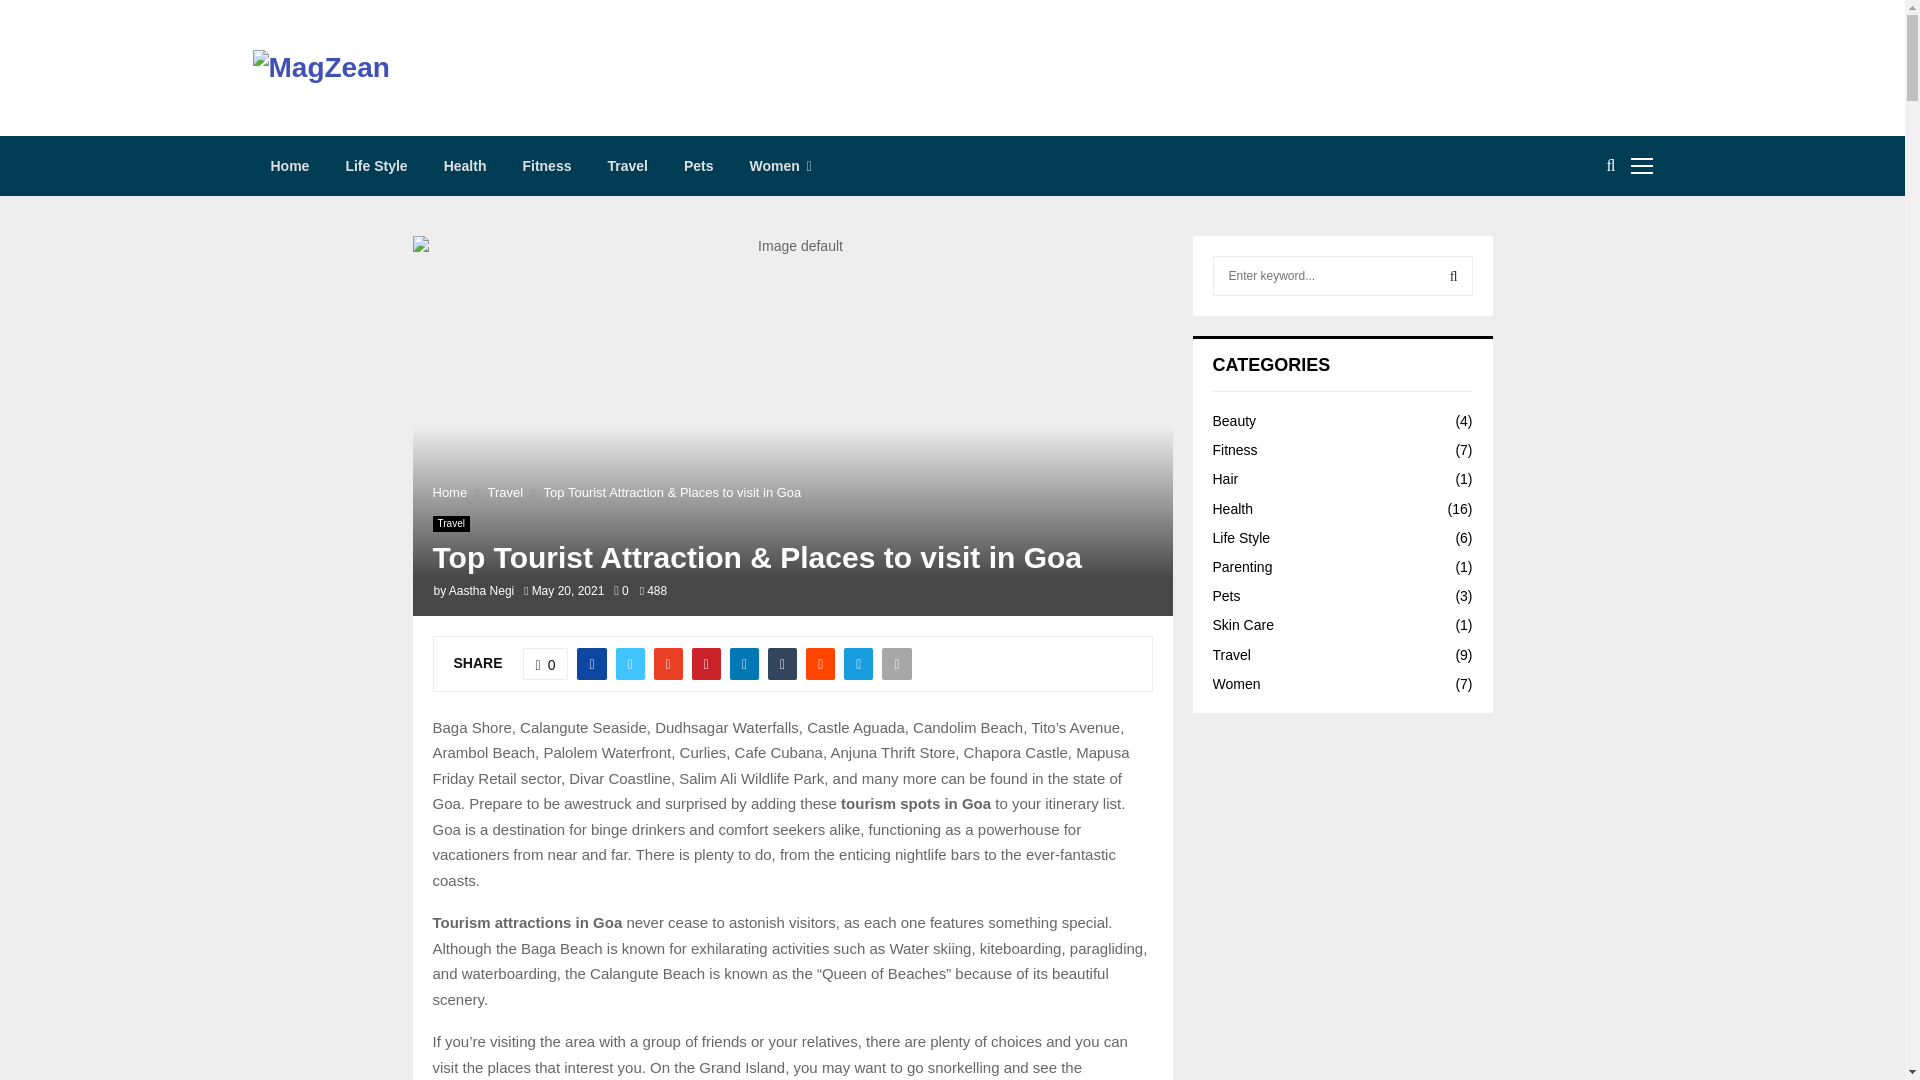 The image size is (1920, 1080). Describe the element at coordinates (288, 166) in the screenshot. I see `Home` at that location.